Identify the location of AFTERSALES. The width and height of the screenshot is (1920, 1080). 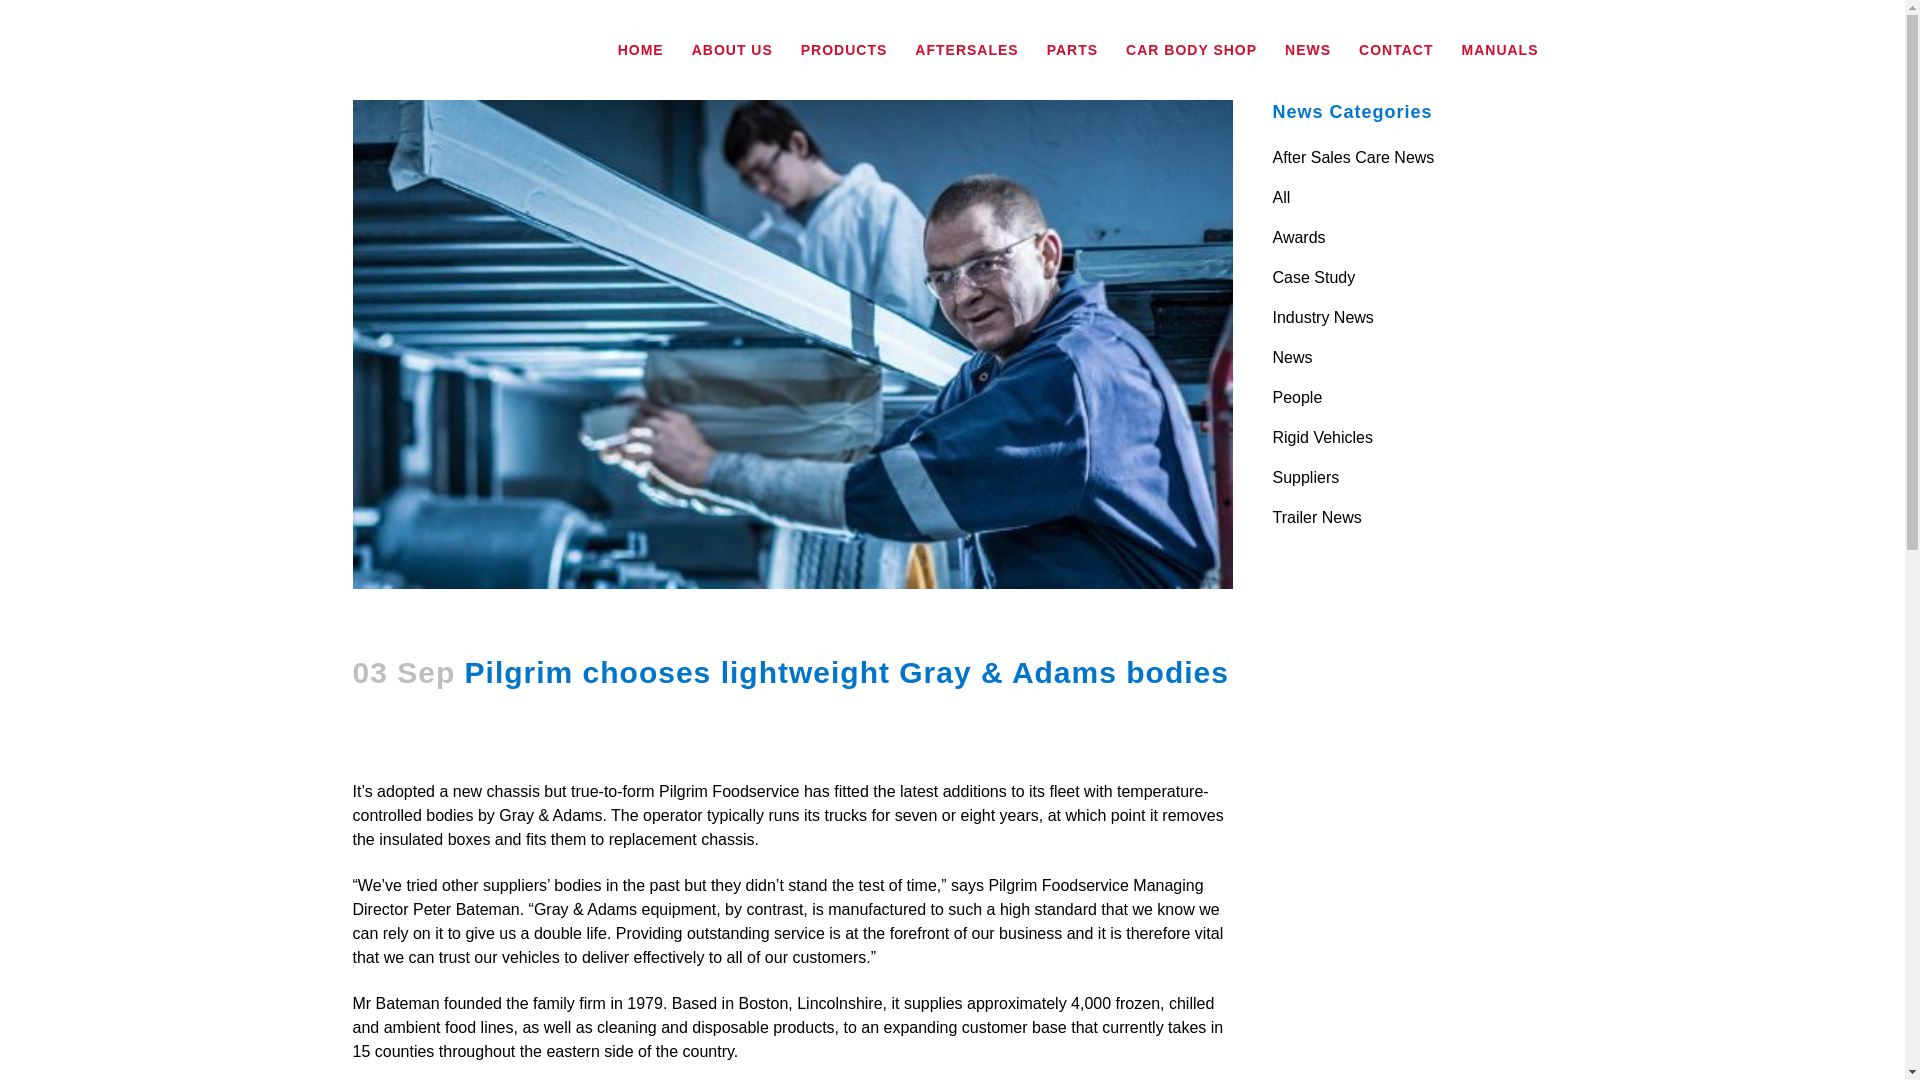
(966, 50).